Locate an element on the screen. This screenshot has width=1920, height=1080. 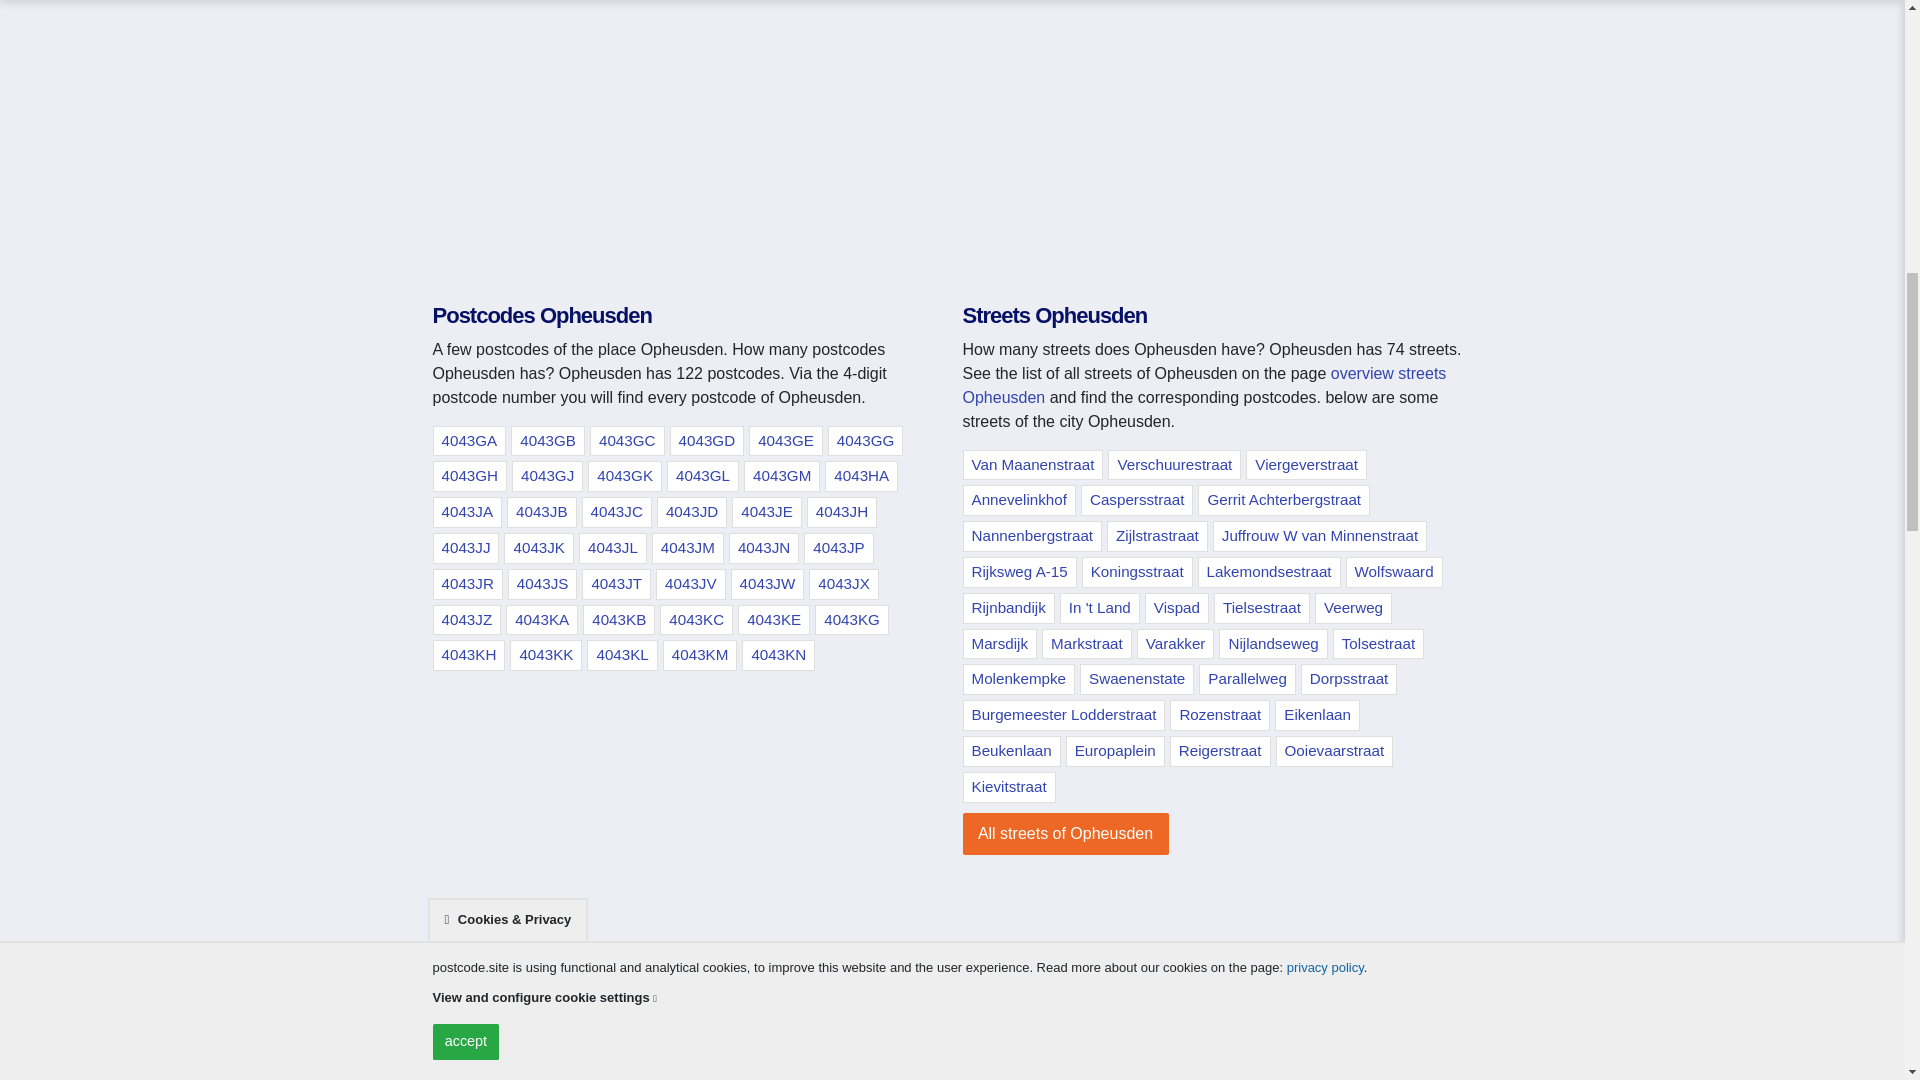
4043GB is located at coordinates (548, 440).